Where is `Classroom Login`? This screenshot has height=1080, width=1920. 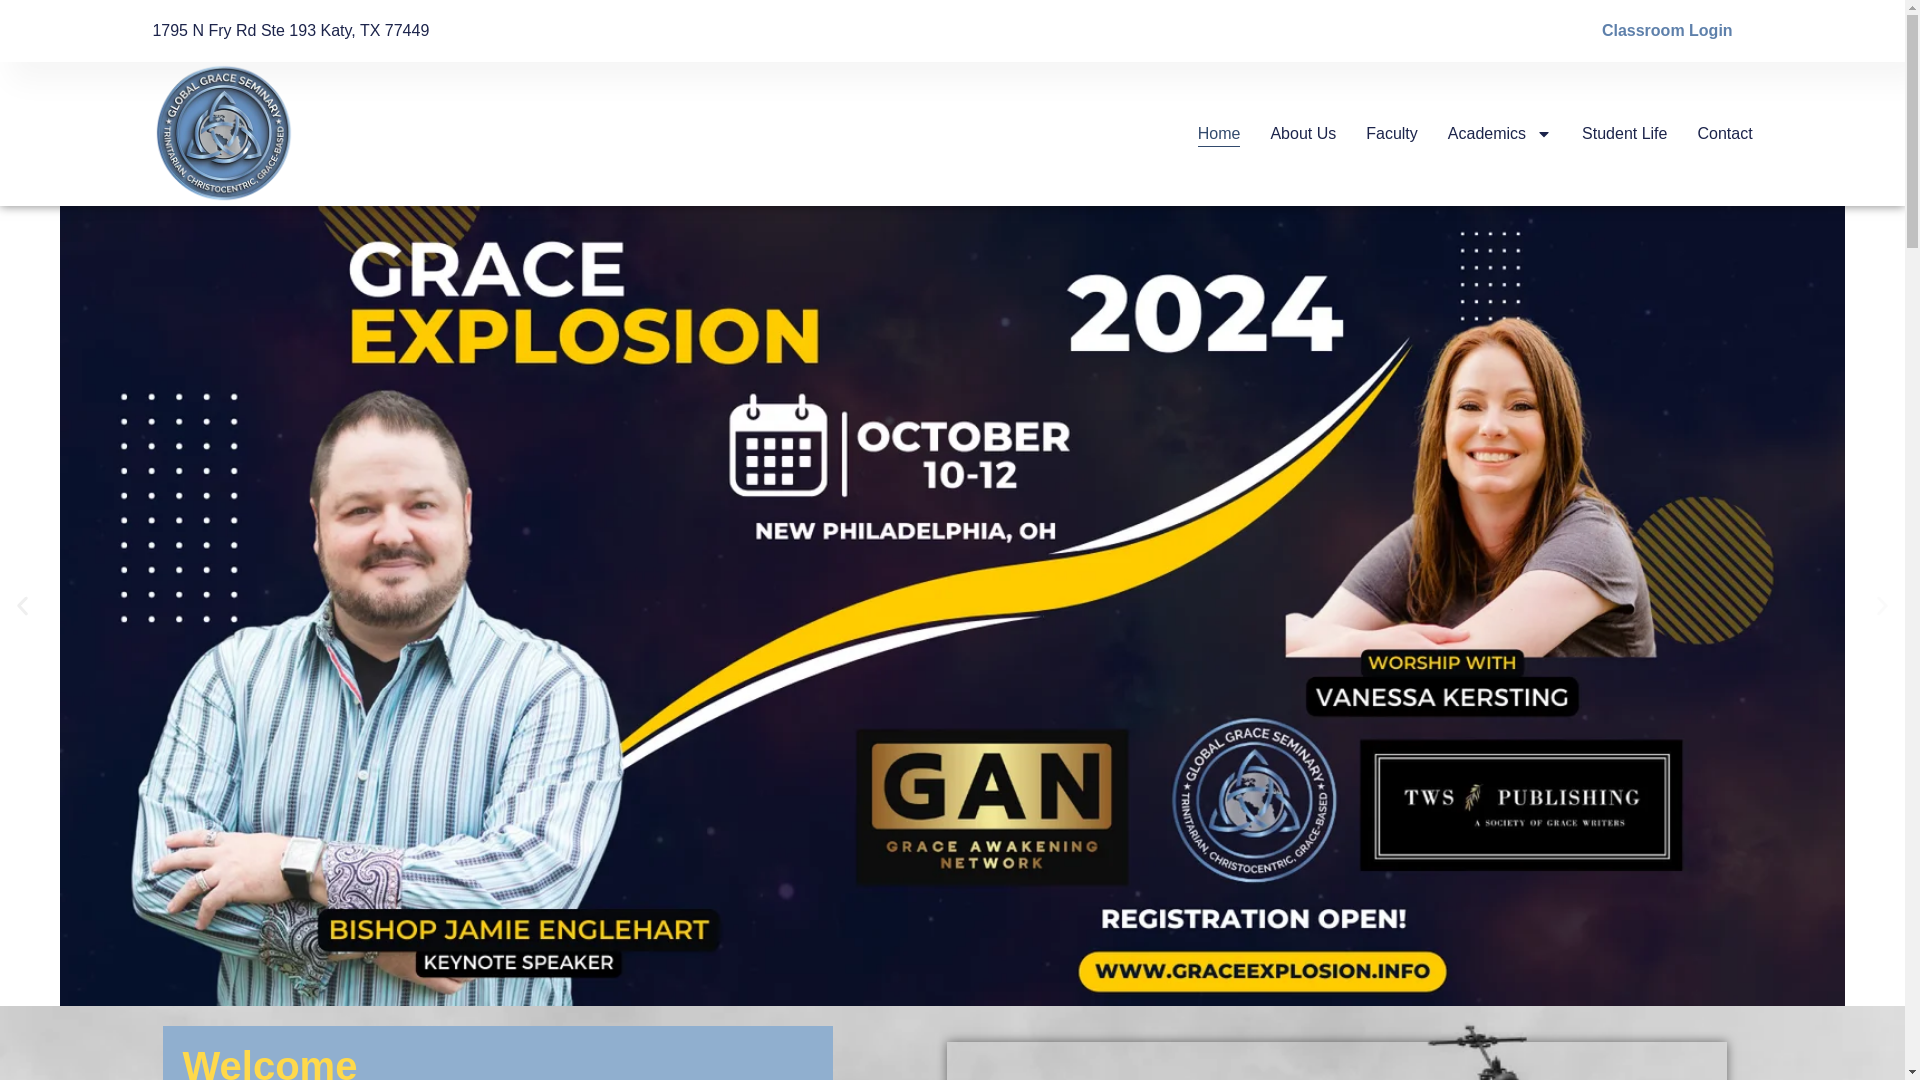
Classroom Login is located at coordinates (1667, 30).